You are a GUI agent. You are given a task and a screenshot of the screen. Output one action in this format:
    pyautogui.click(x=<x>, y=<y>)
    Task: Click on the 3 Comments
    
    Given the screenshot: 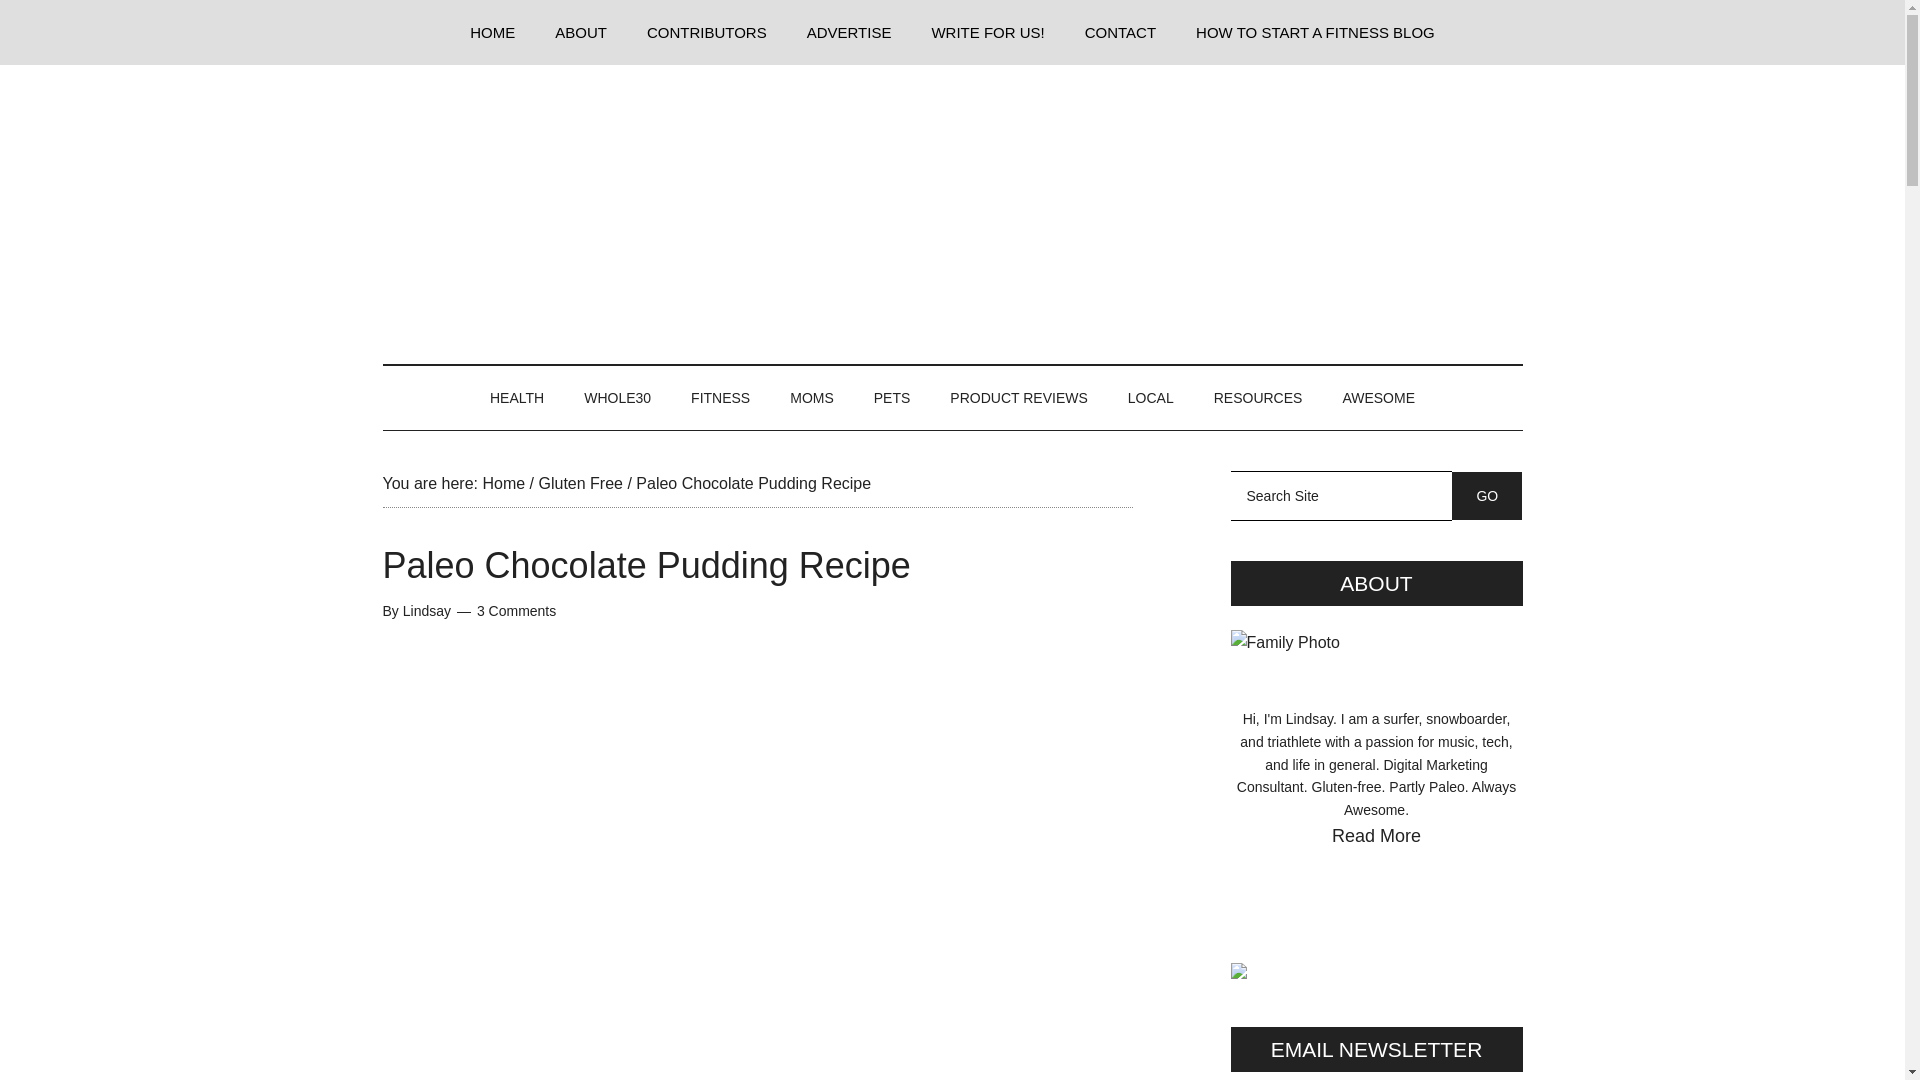 What is the action you would take?
    pyautogui.click(x=516, y=610)
    